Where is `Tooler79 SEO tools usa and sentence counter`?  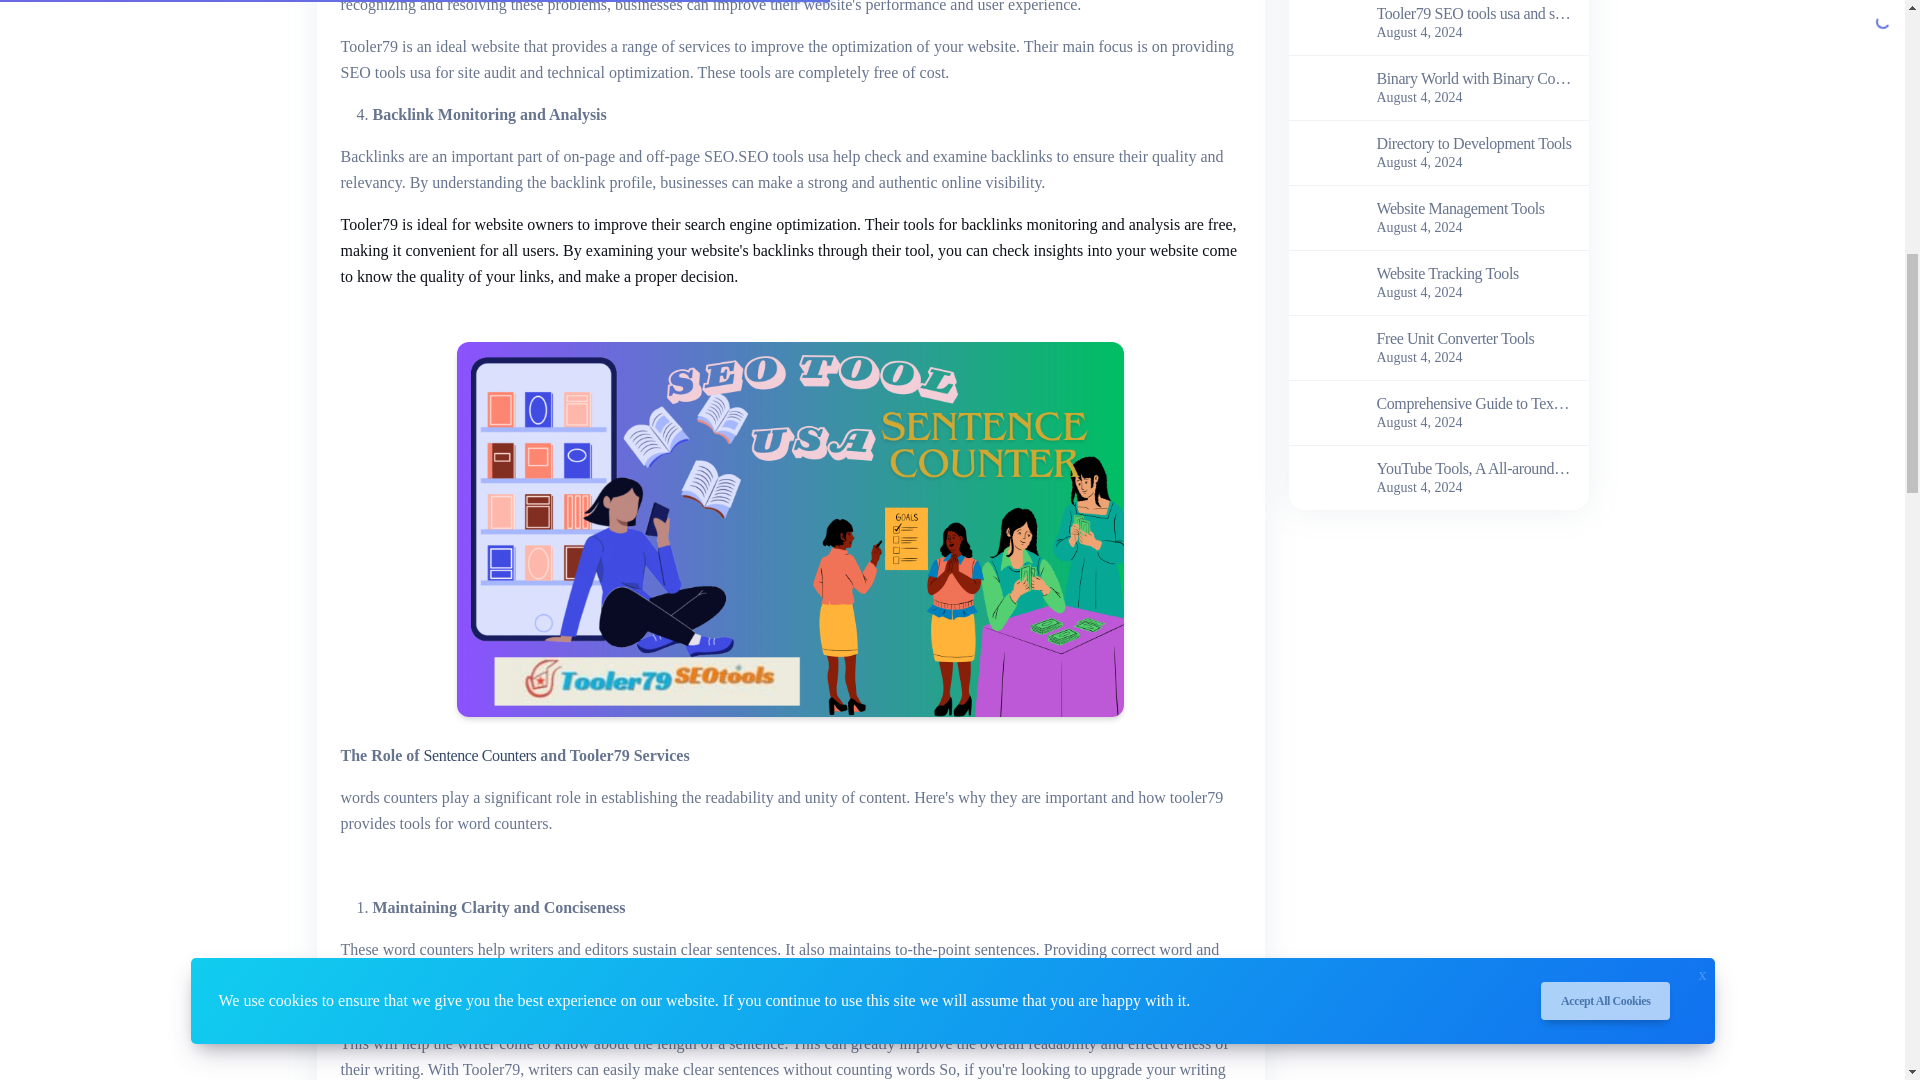 Tooler79 SEO tools usa and sentence counter is located at coordinates (1327, 21).